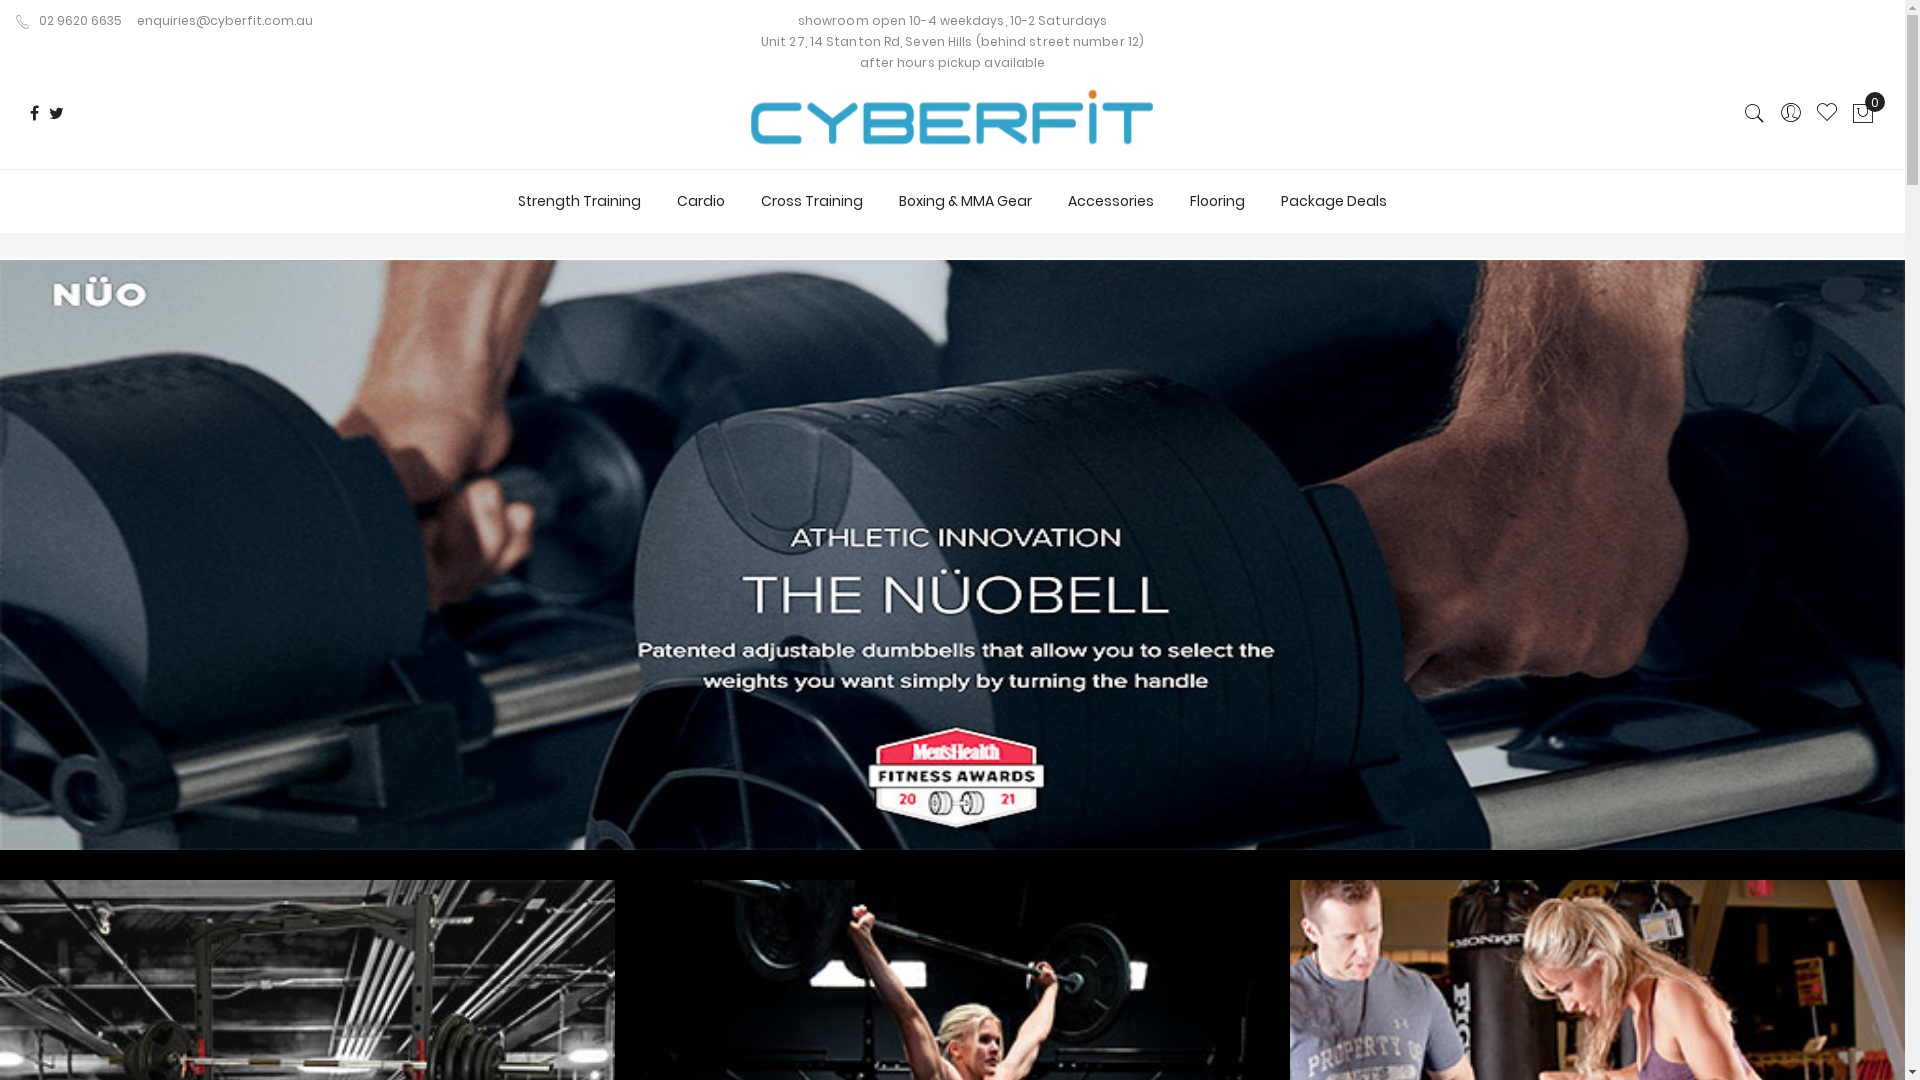 This screenshot has height=1080, width=1920. I want to click on Boxing & MMA Gear, so click(966, 201).